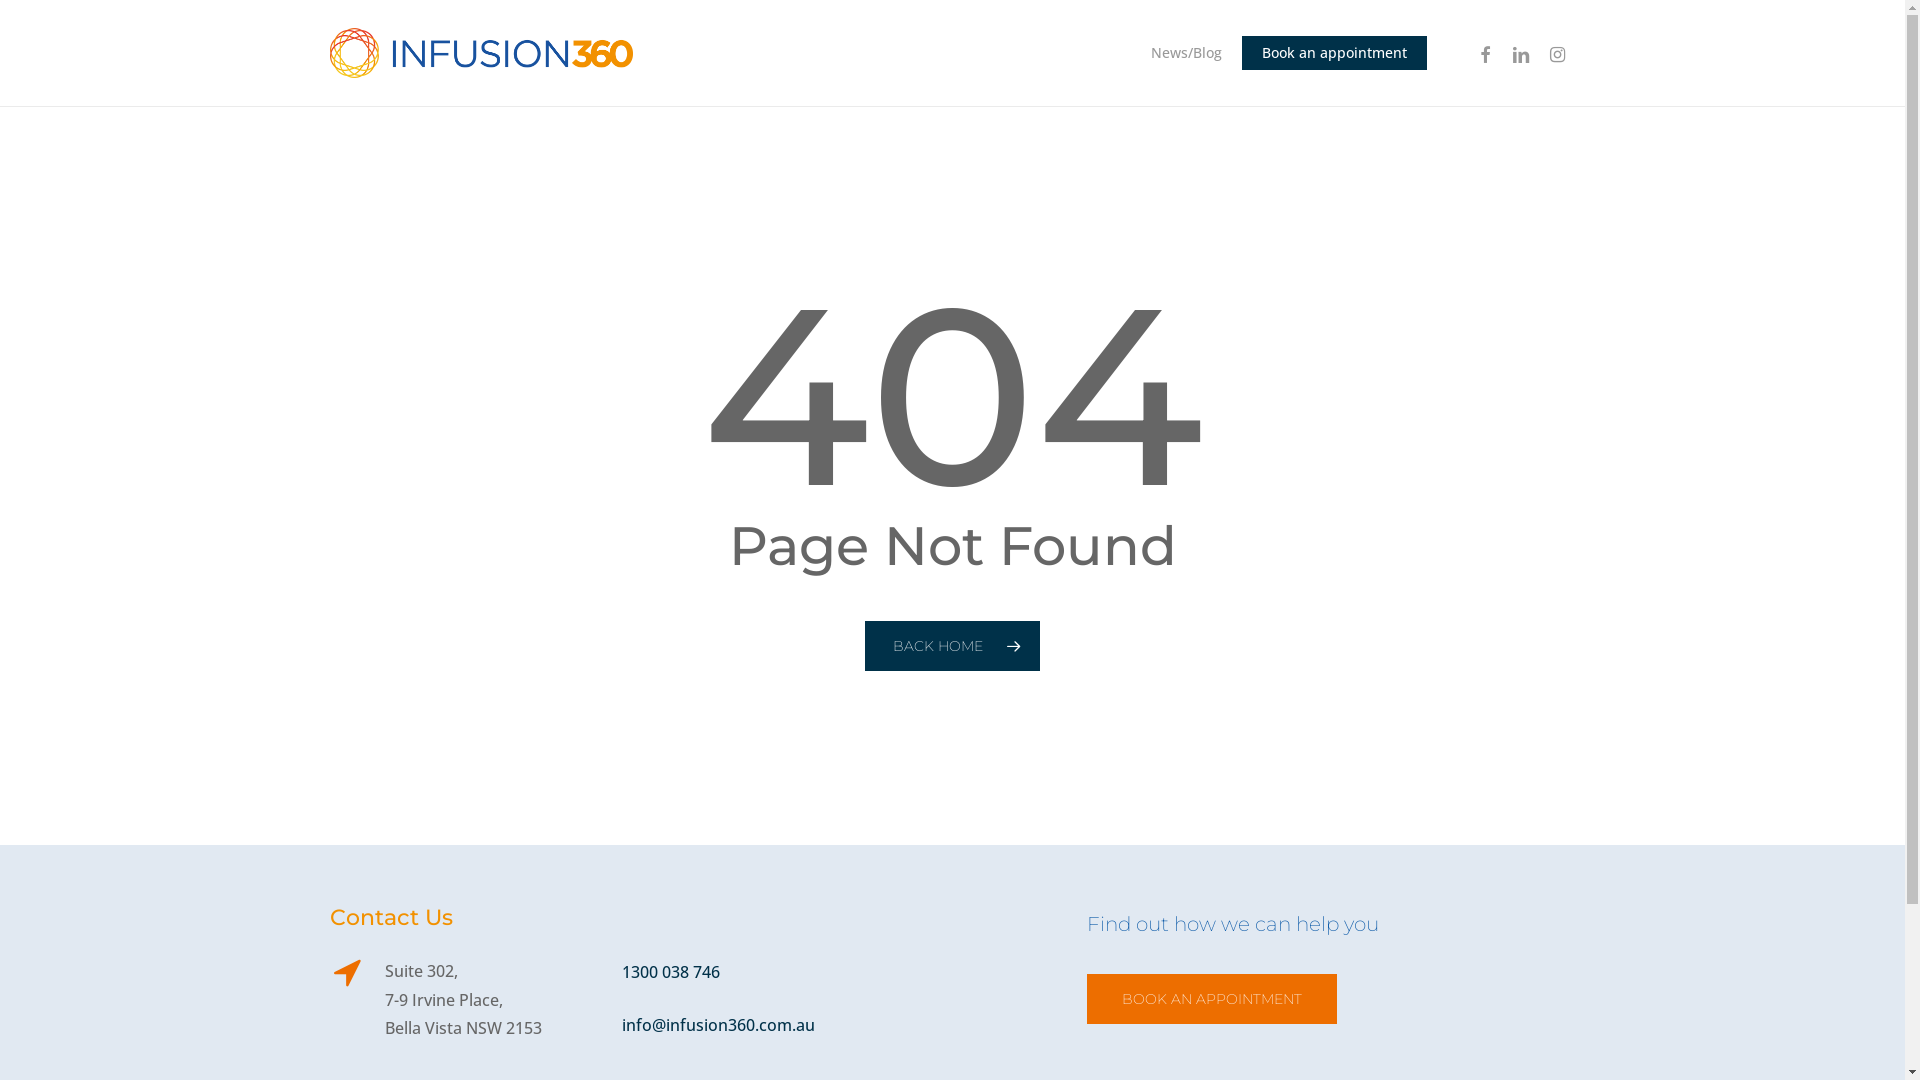 The width and height of the screenshot is (1920, 1080). I want to click on BACK HOME, so click(952, 646).